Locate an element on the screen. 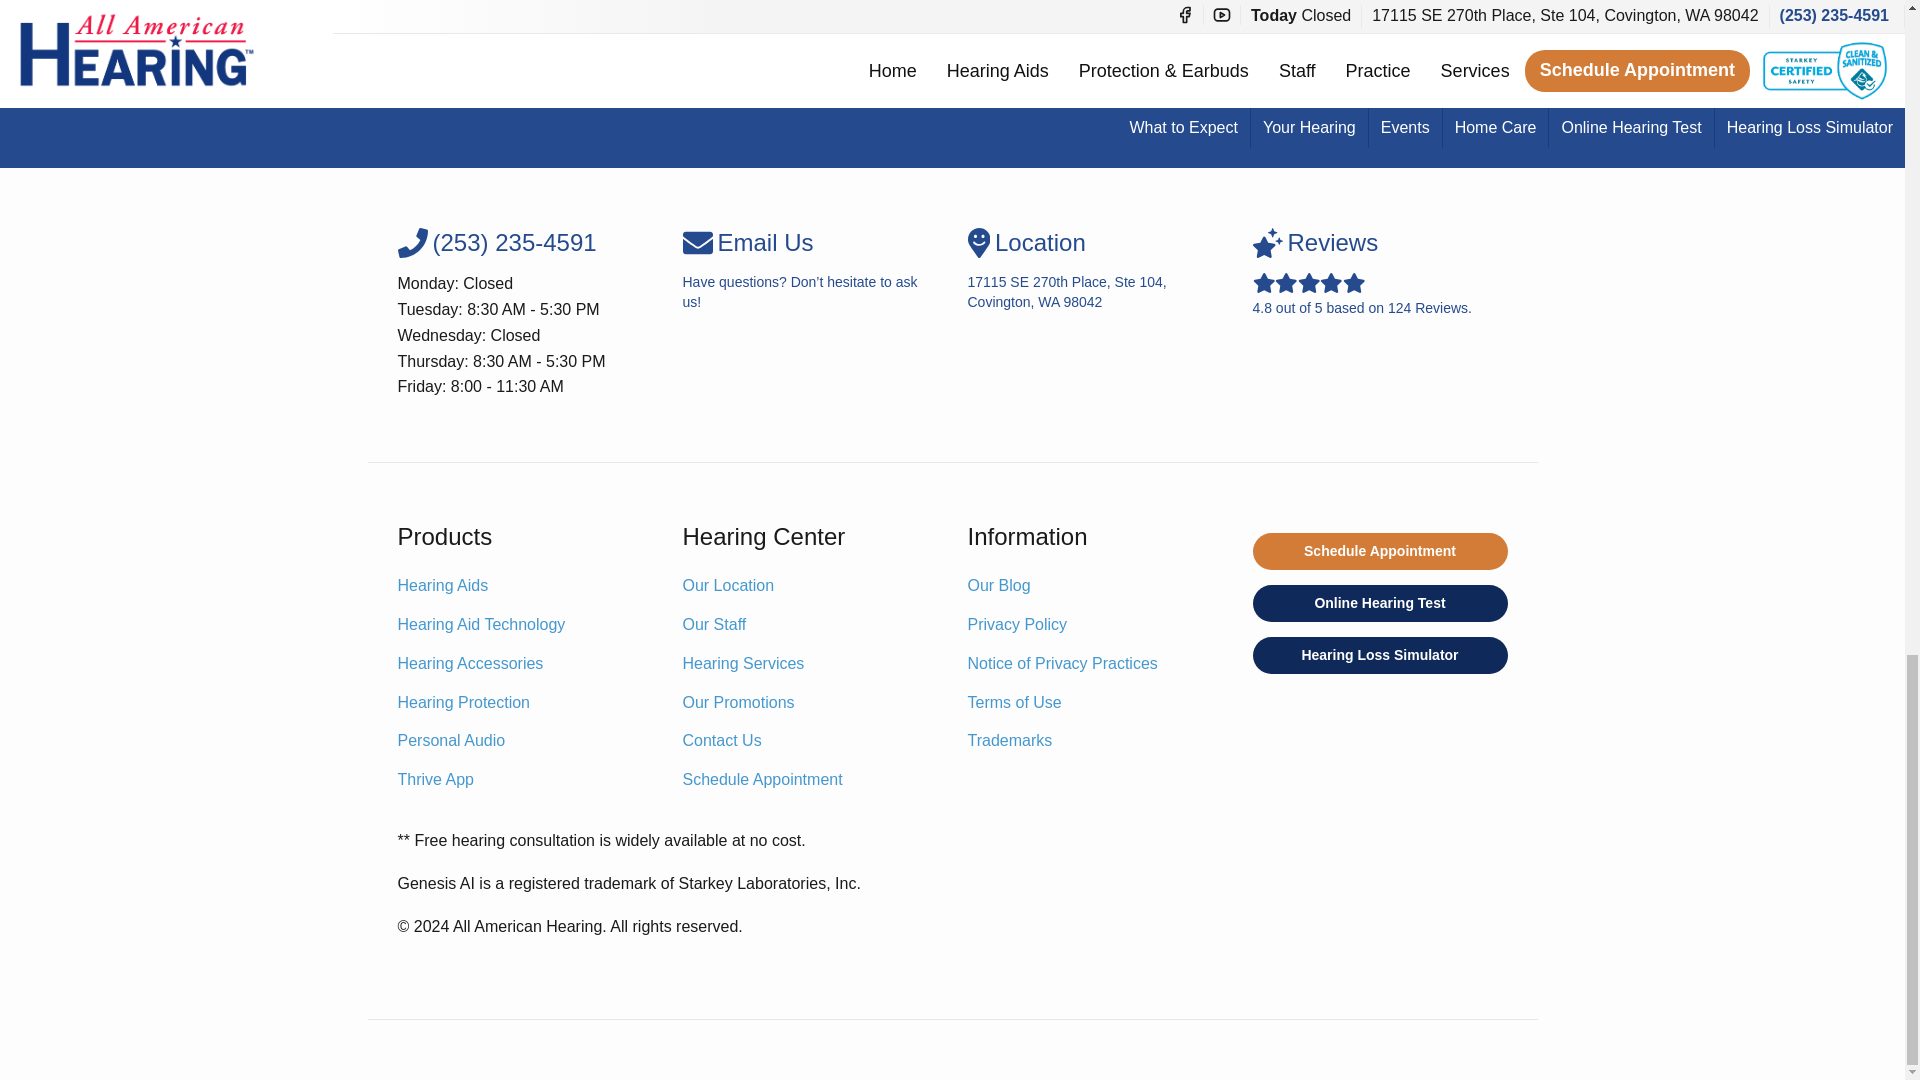 This screenshot has width=1920, height=1080. Hearing Protection is located at coordinates (464, 703).